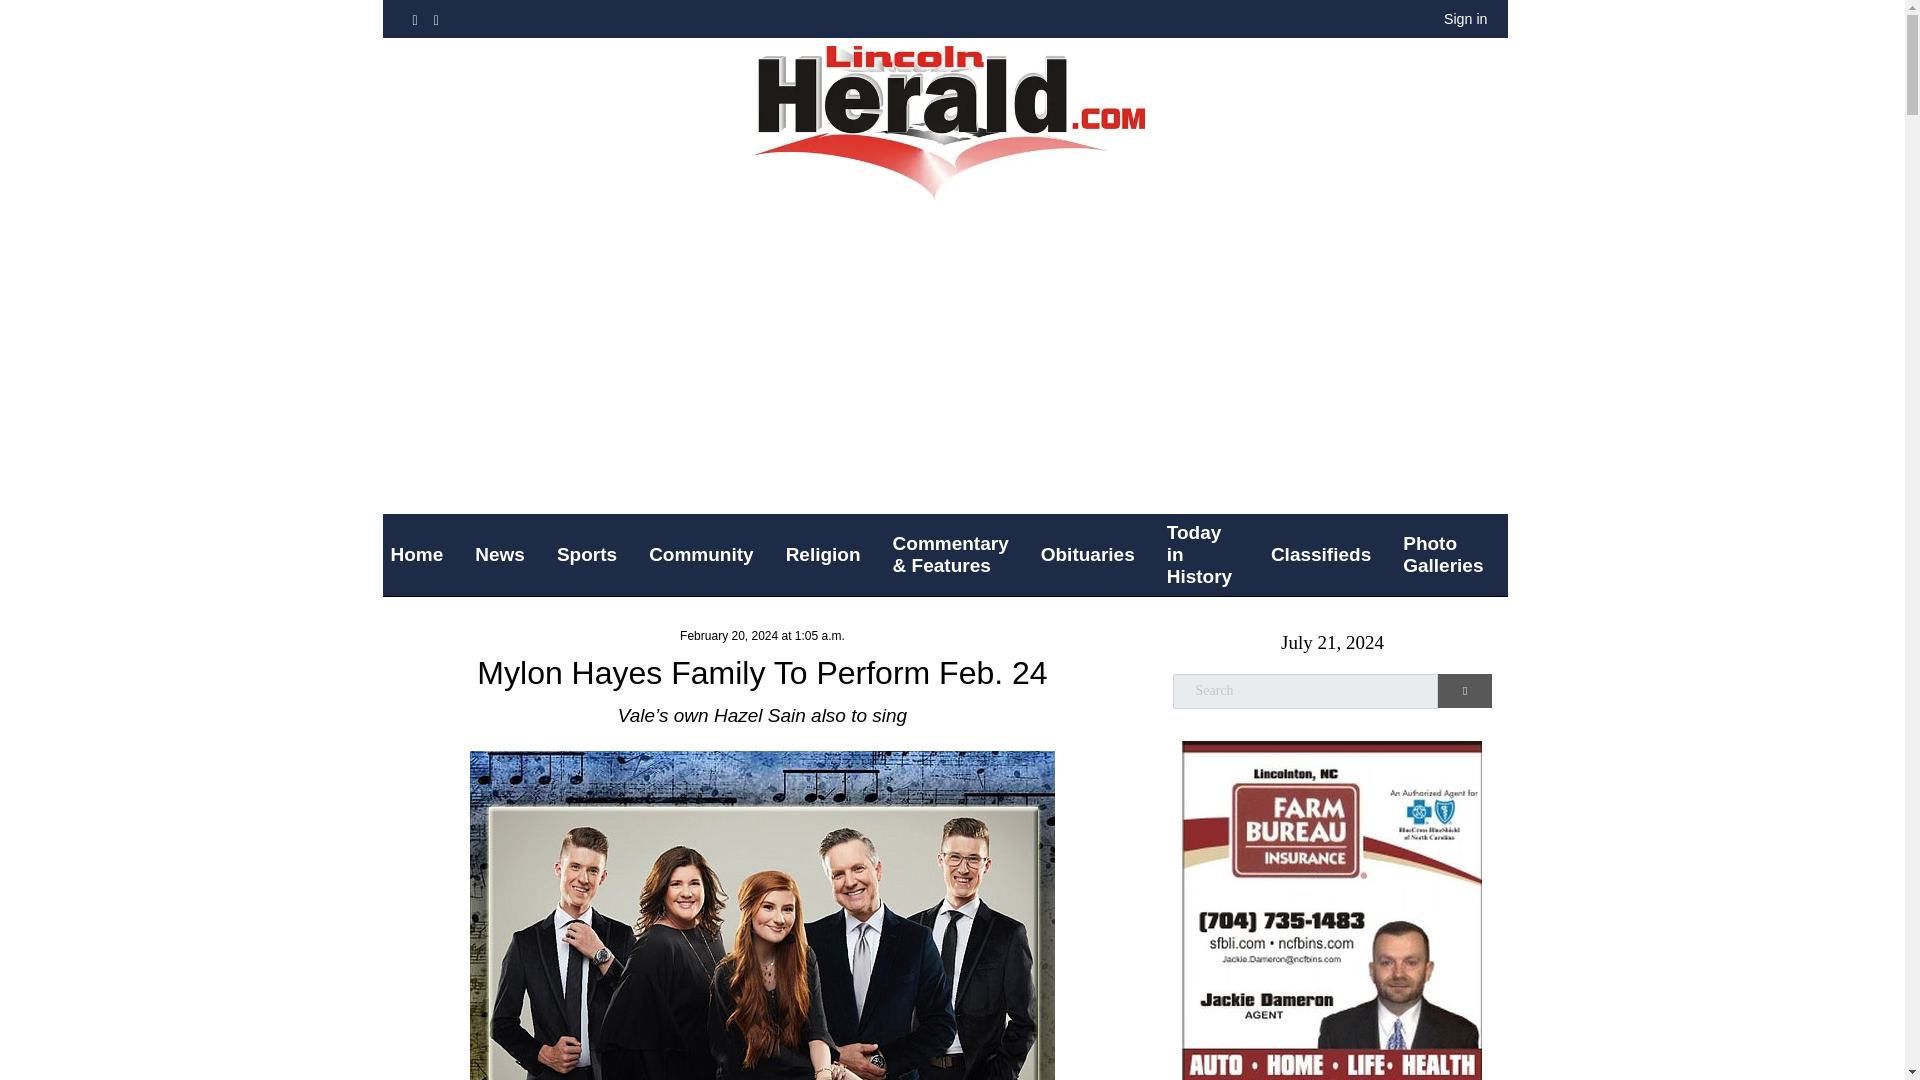 Image resolution: width=1920 pixels, height=1080 pixels. What do you see at coordinates (1466, 18) in the screenshot?
I see `Sign in` at bounding box center [1466, 18].